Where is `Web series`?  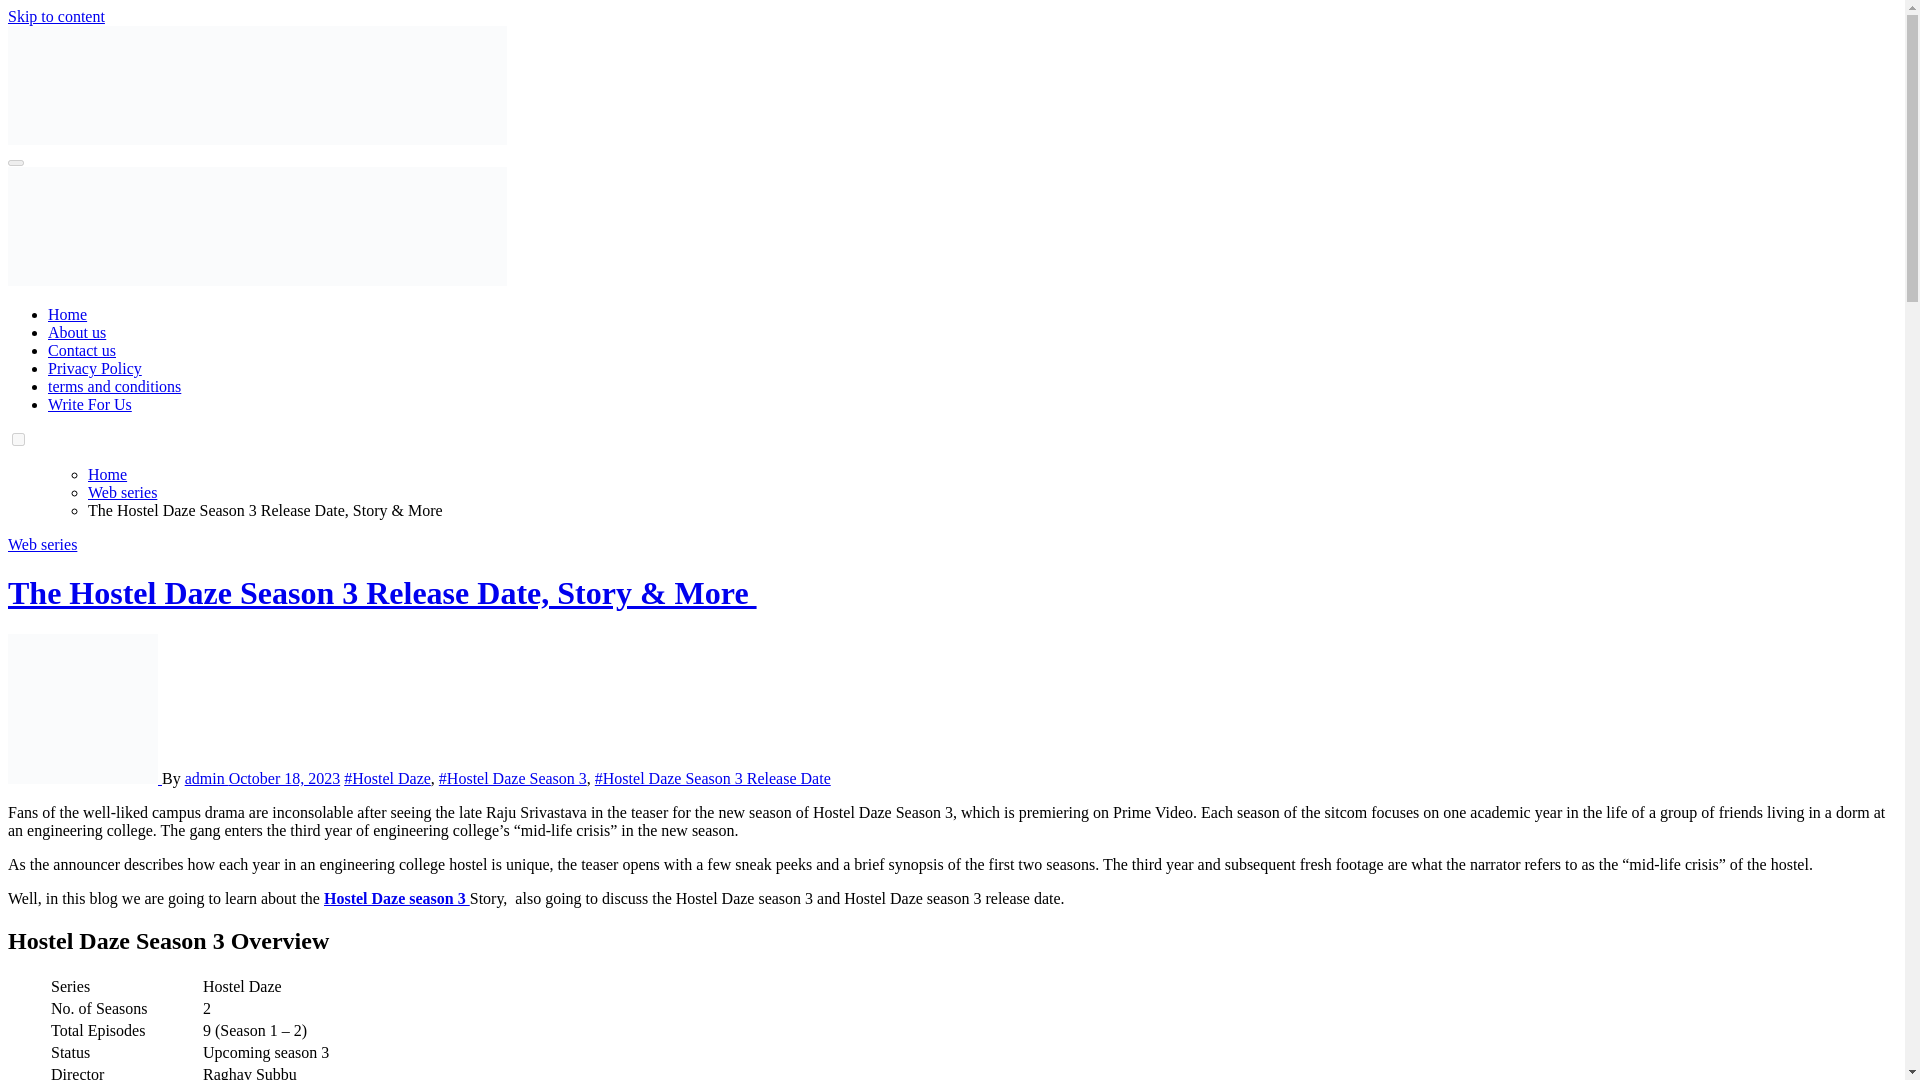 Web series is located at coordinates (122, 492).